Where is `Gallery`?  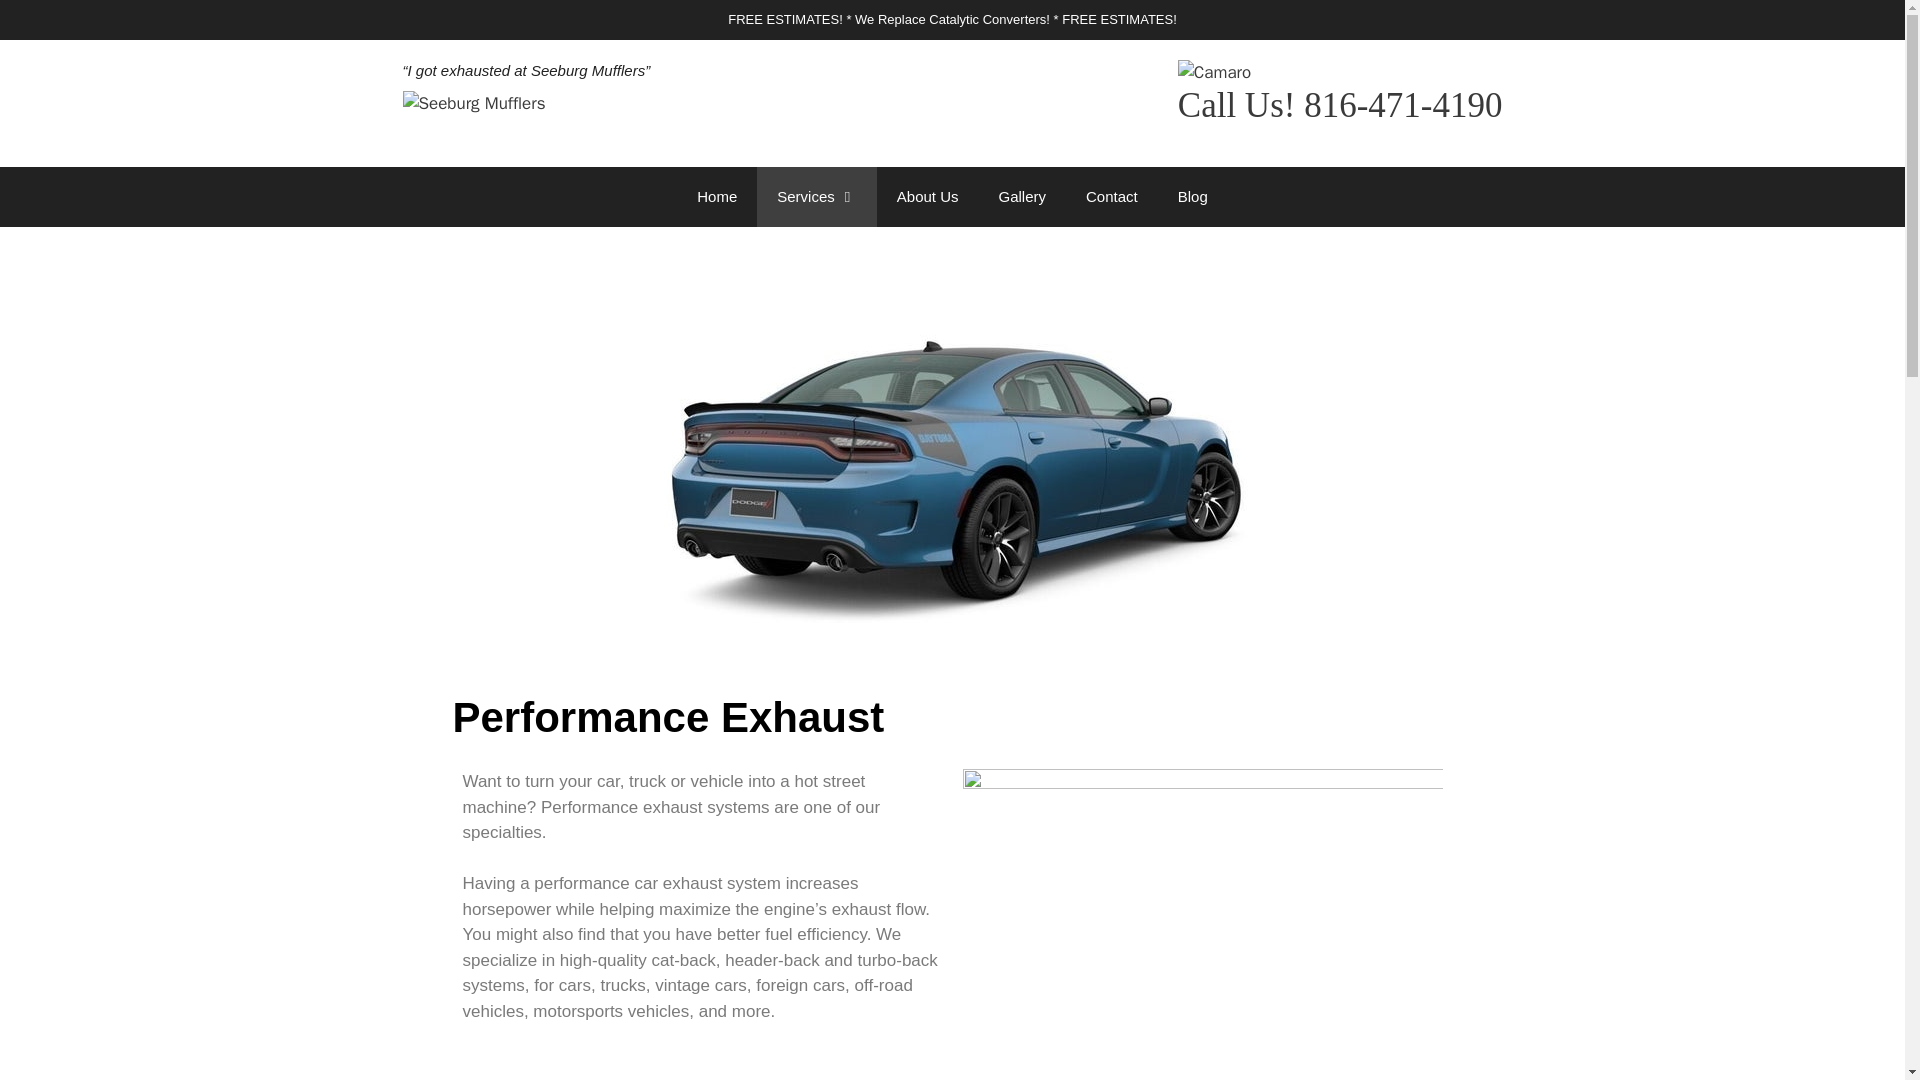 Gallery is located at coordinates (1021, 196).